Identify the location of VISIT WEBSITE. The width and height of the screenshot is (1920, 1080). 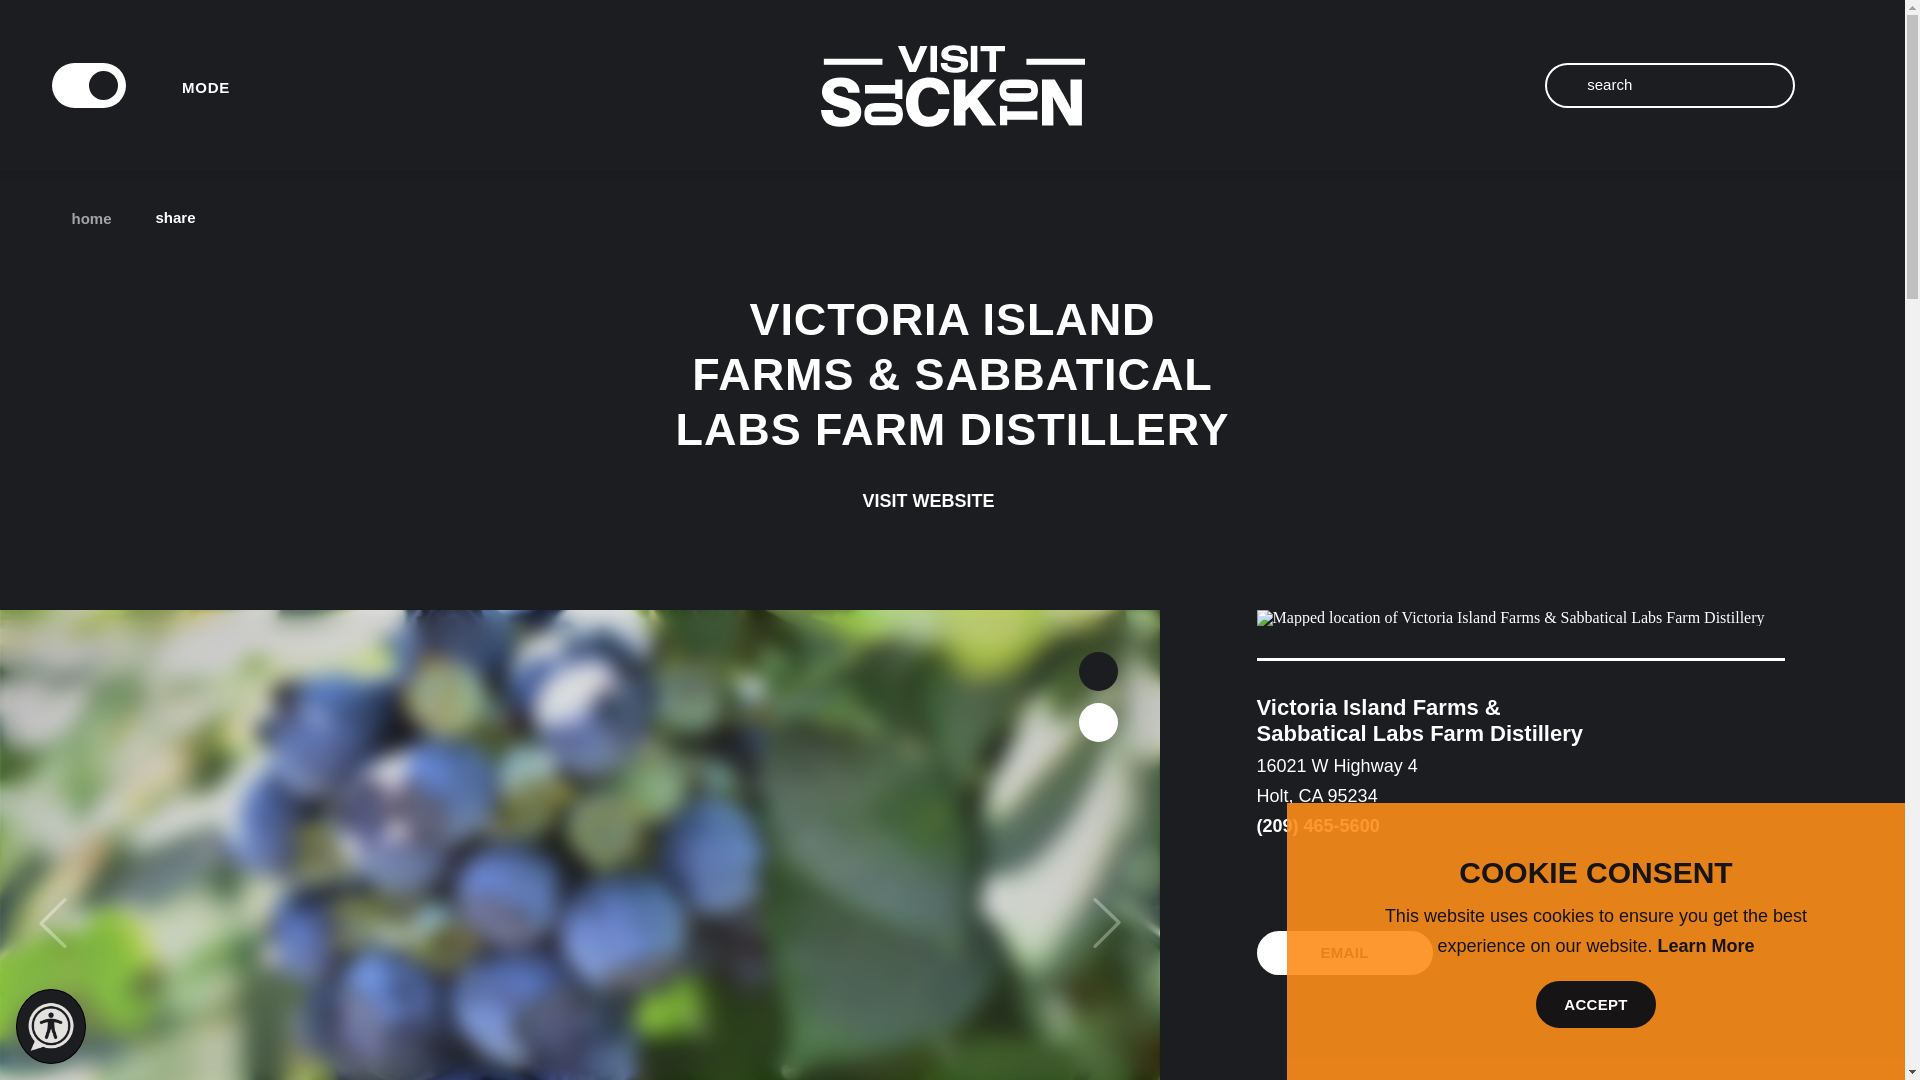
(952, 500).